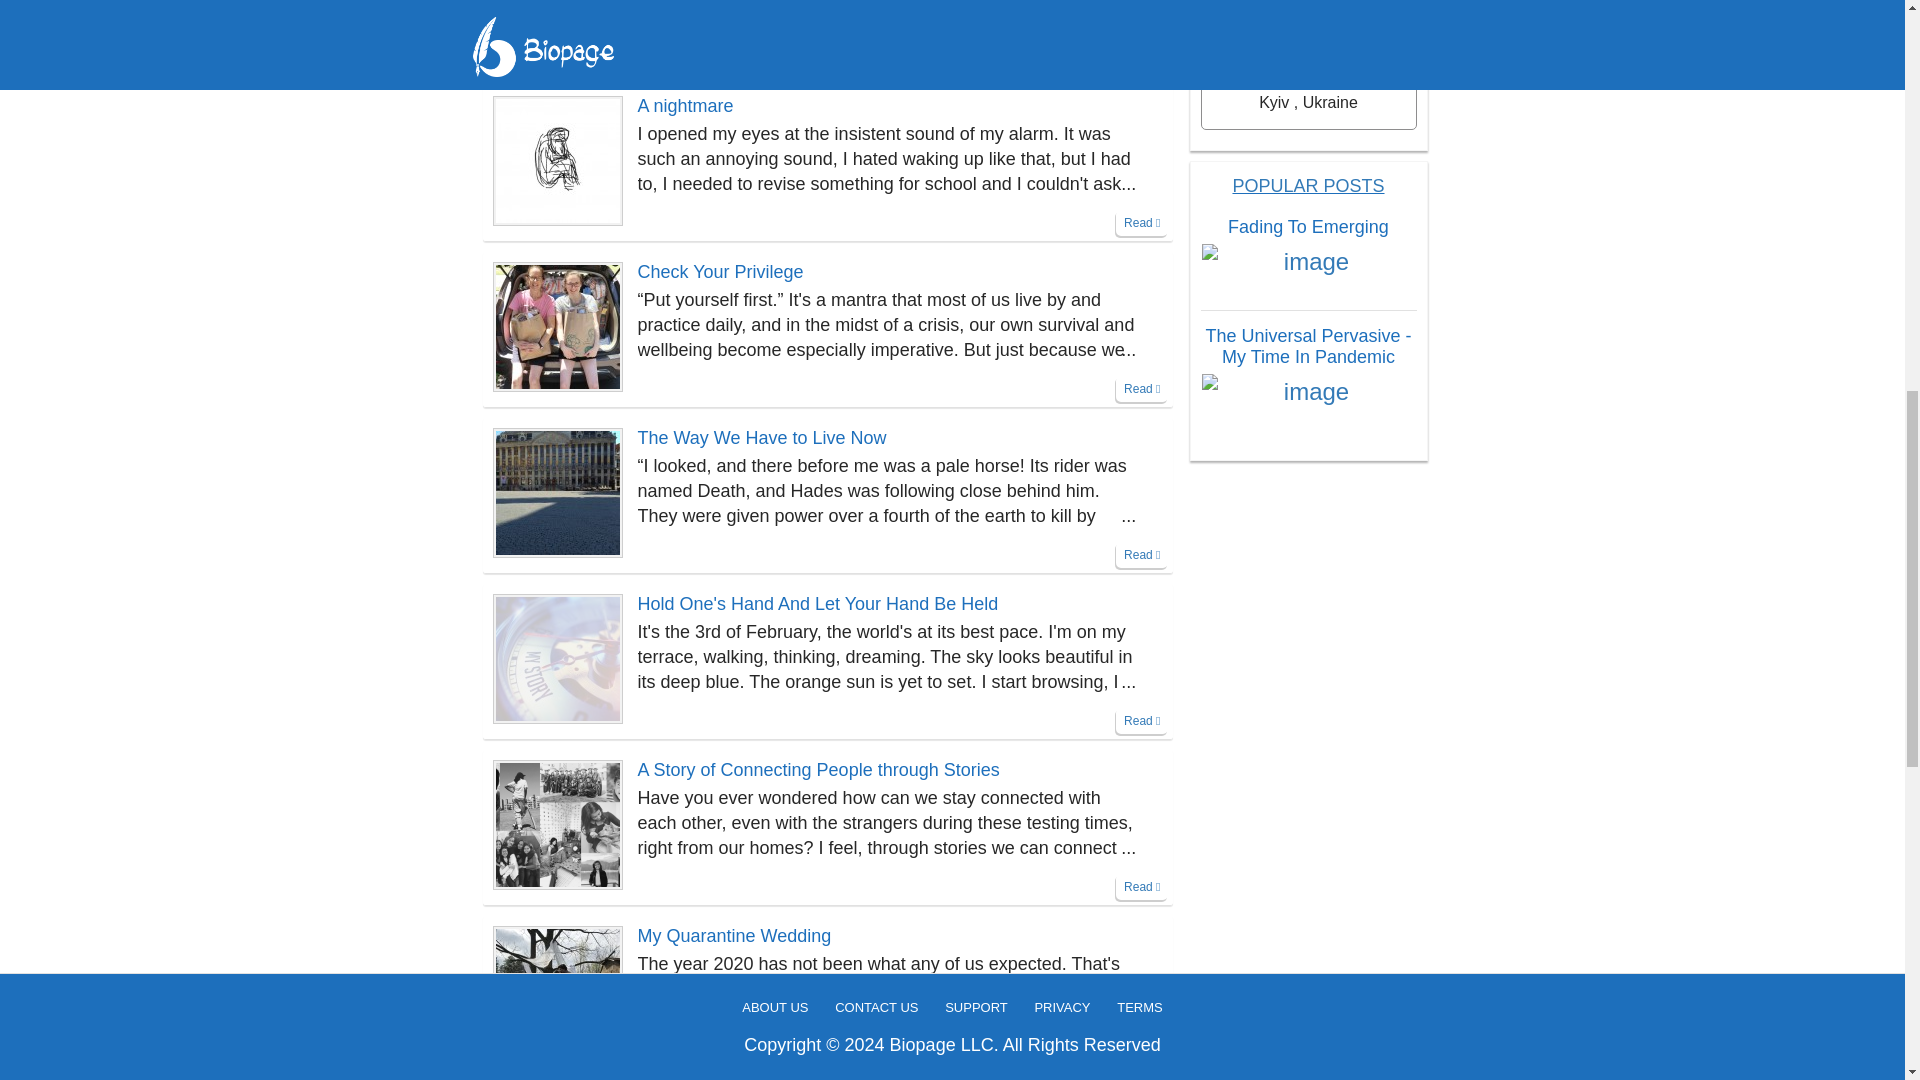  Describe the element at coordinates (558, 3) in the screenshot. I see `Visit Post` at that location.